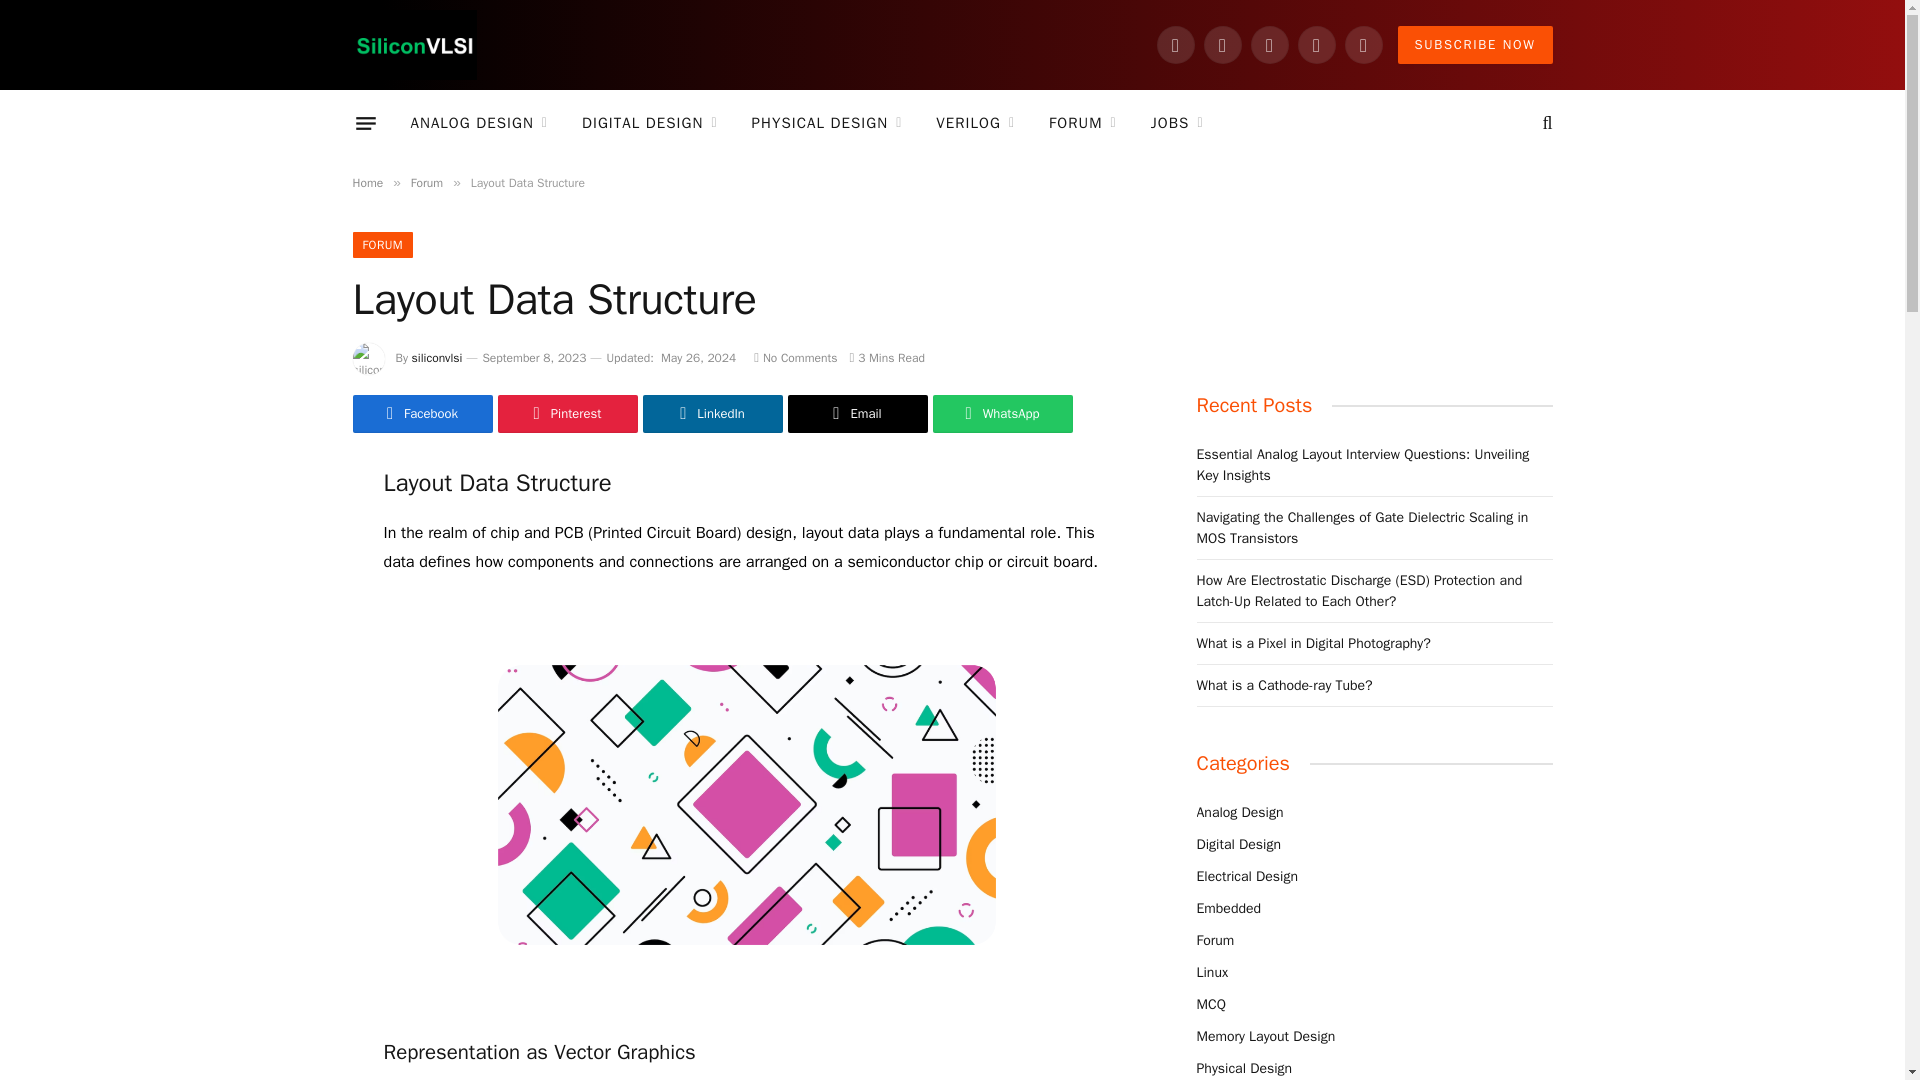  What do you see at coordinates (857, 414) in the screenshot?
I see `Share via Email` at bounding box center [857, 414].